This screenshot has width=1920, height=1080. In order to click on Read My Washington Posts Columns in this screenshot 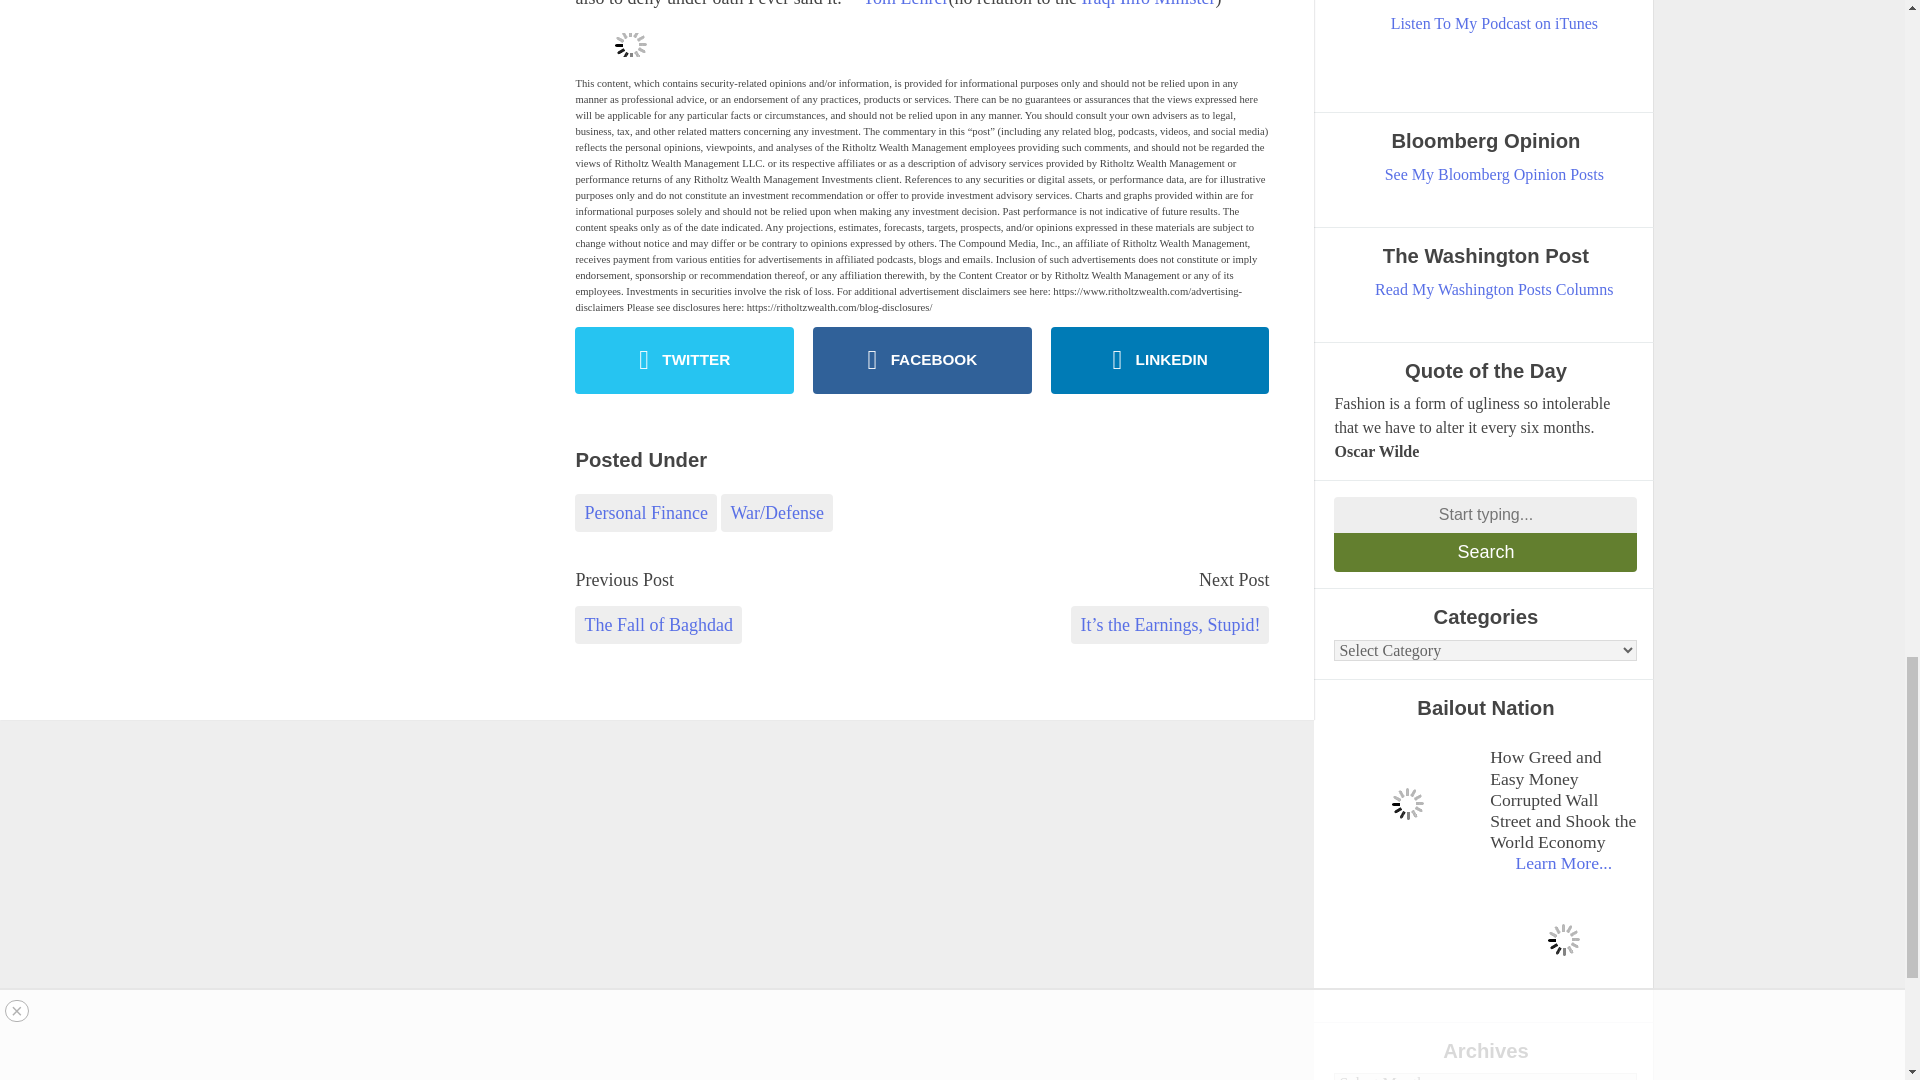, I will do `click(1494, 290)`.